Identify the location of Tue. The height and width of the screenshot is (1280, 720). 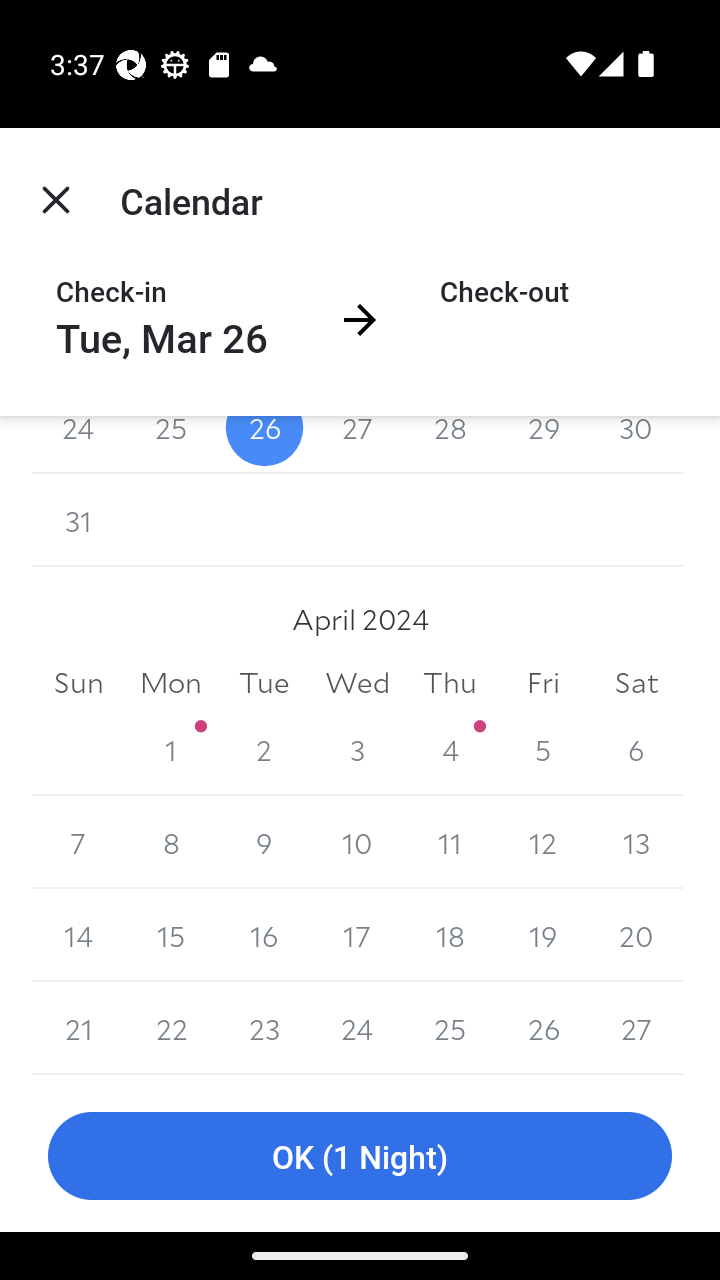
(264, 682).